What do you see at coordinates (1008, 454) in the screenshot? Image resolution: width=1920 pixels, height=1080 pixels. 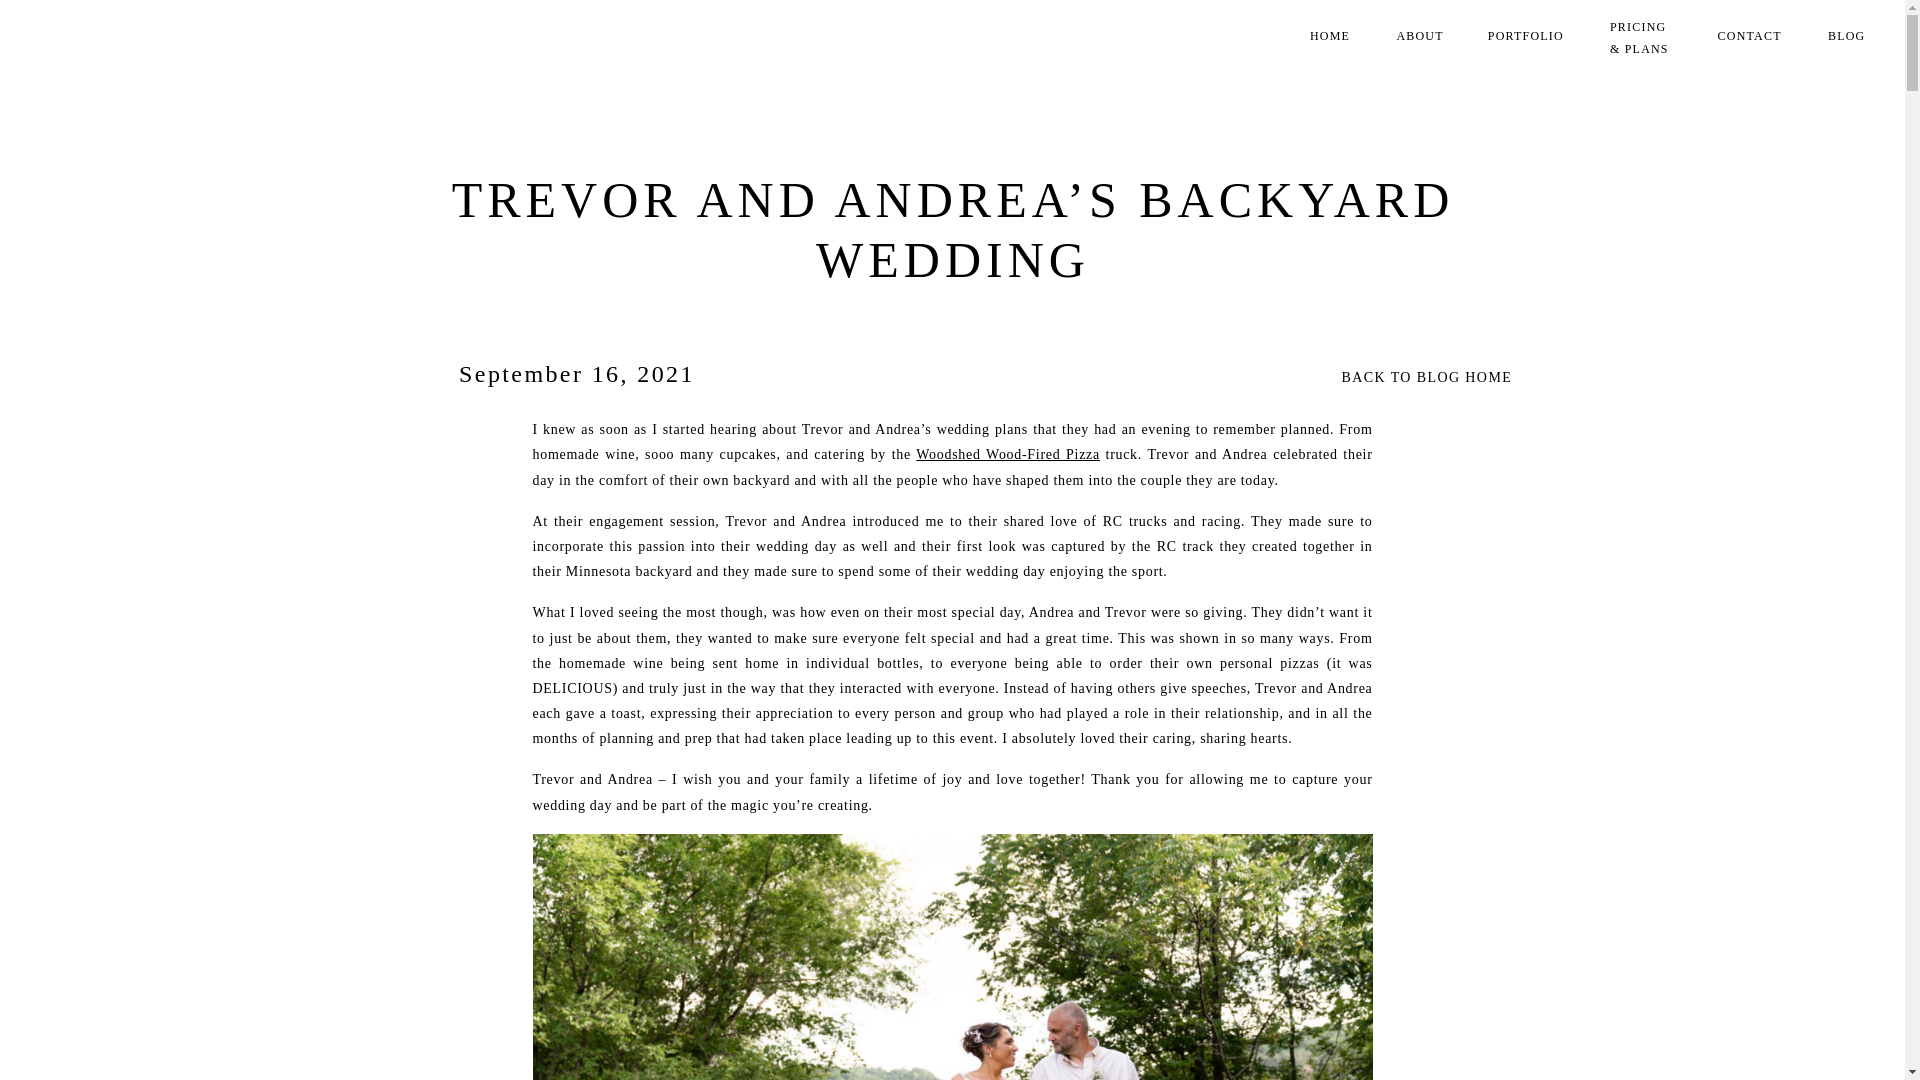 I see `Woodshed Wood-Fired Pizza` at bounding box center [1008, 454].